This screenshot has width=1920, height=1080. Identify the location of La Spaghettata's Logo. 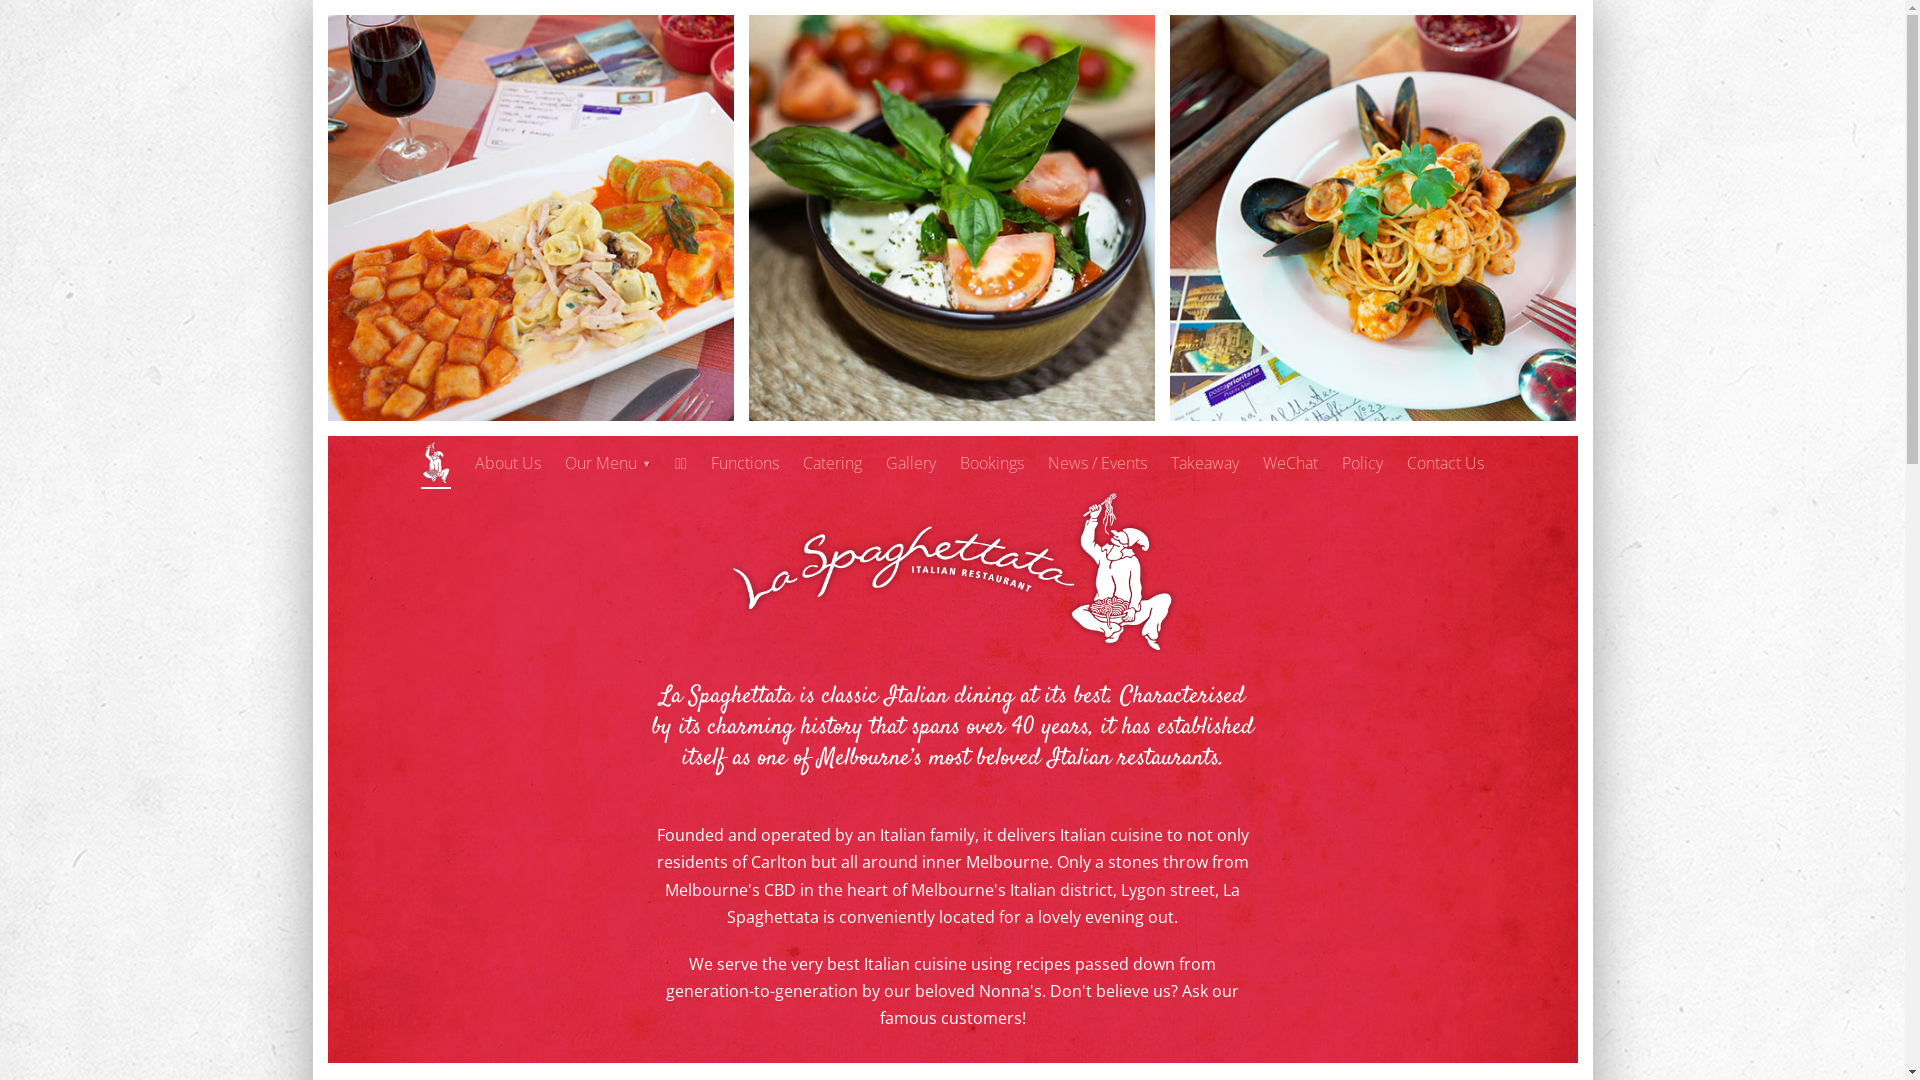
(953, 647).